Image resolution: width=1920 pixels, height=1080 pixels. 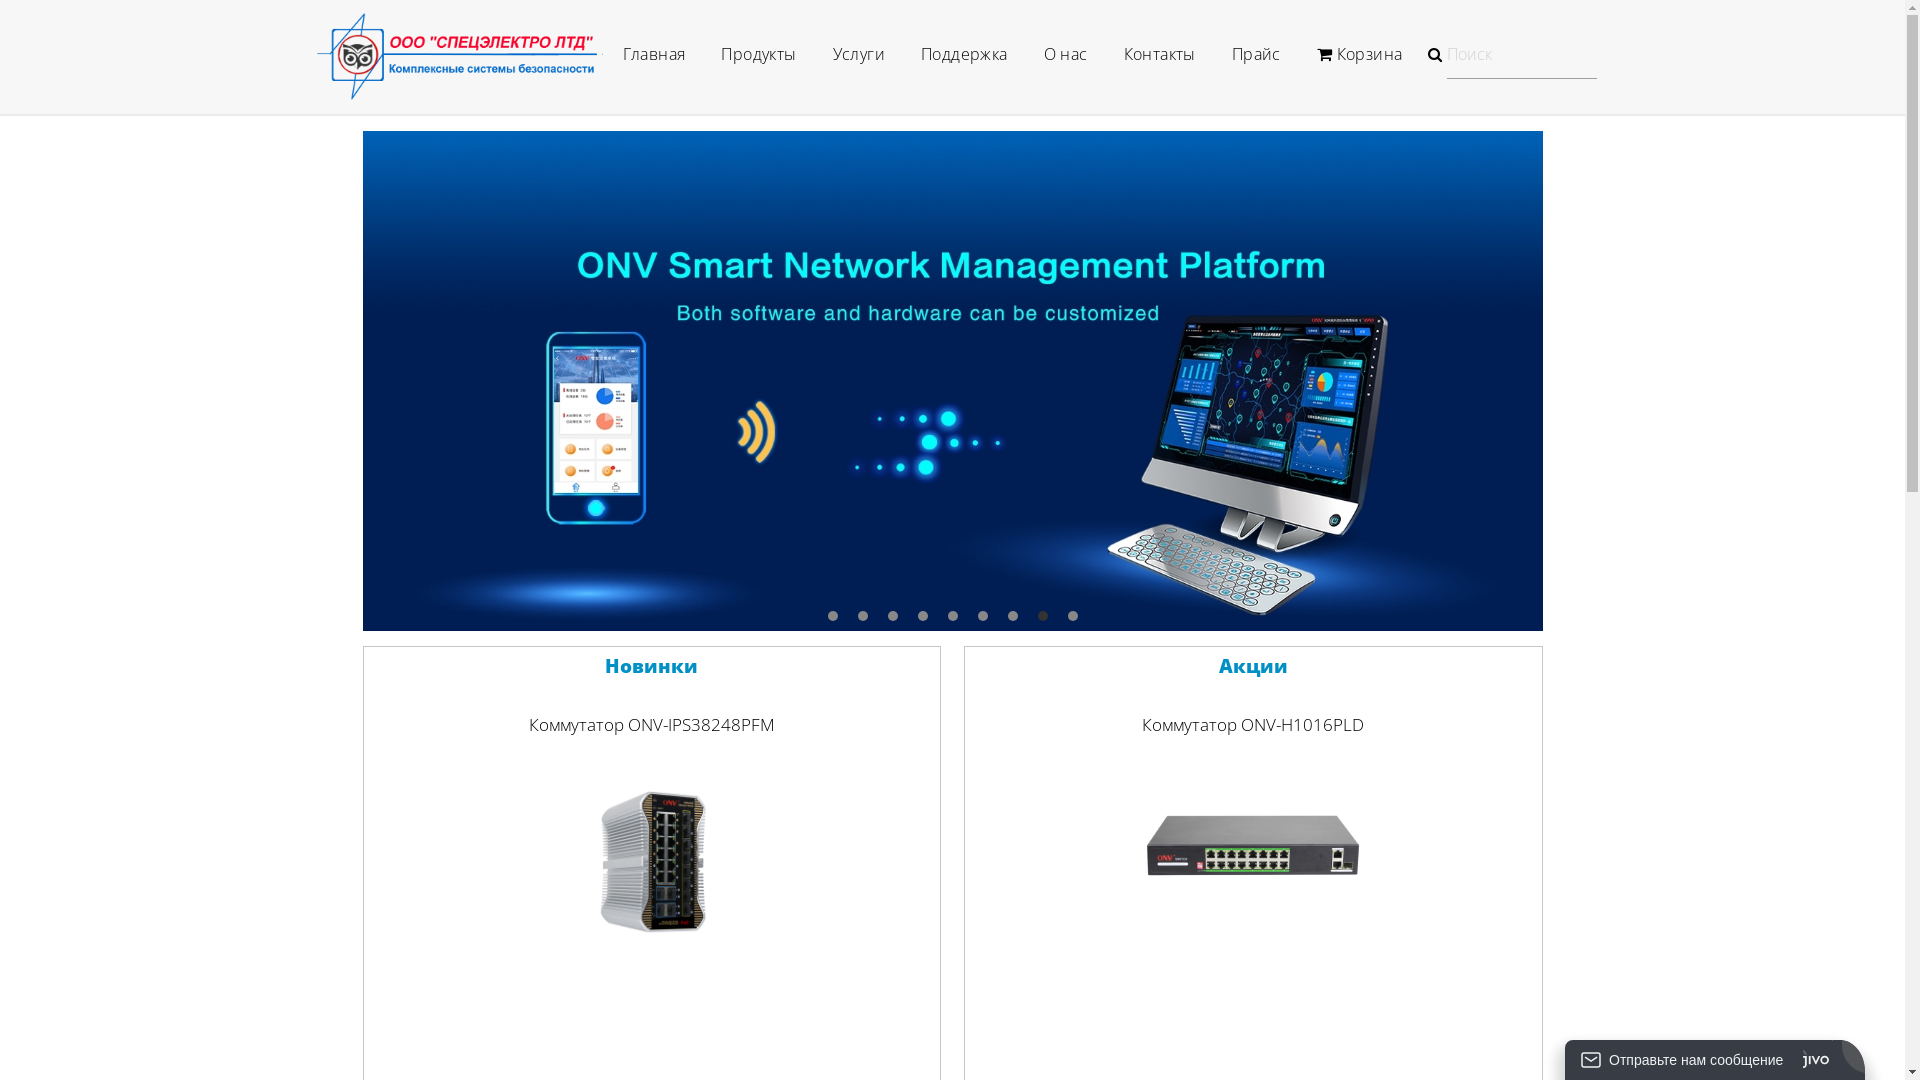 I want to click on 4, so click(x=923, y=616).